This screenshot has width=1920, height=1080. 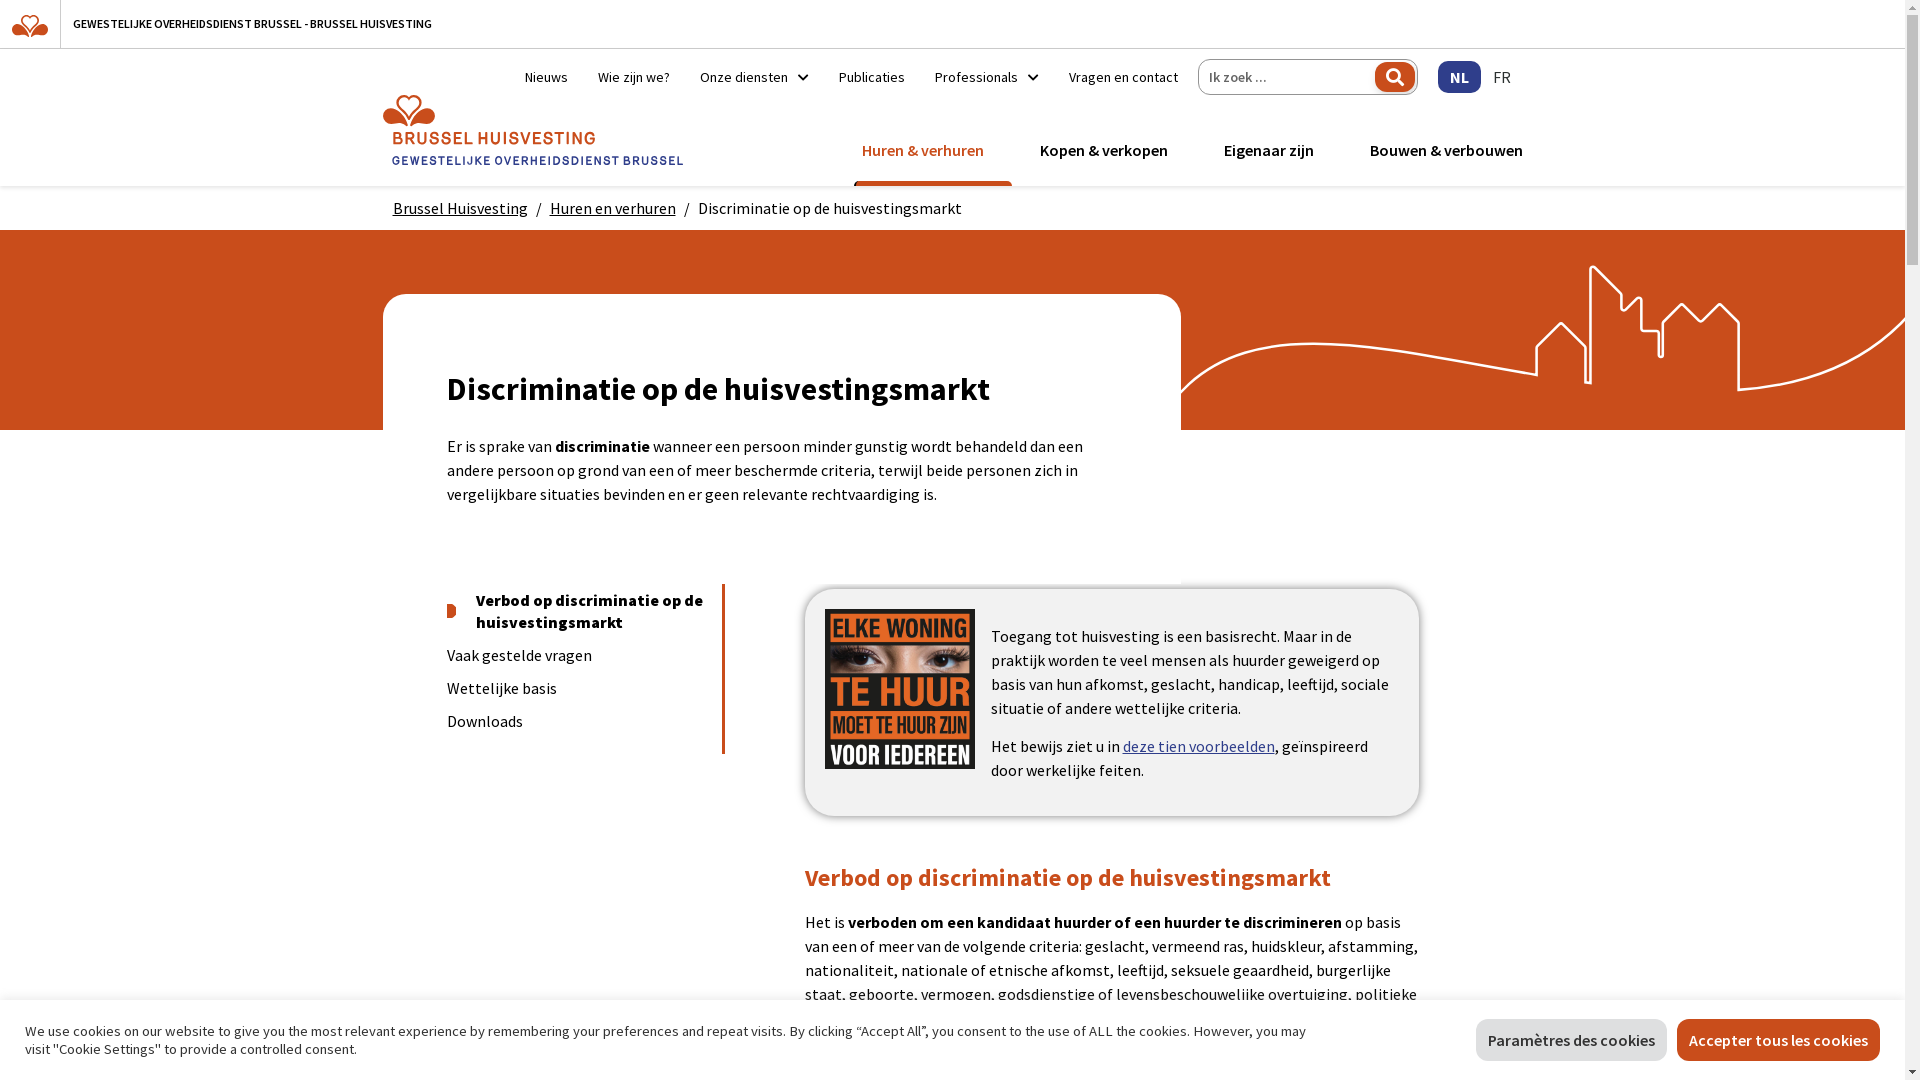 What do you see at coordinates (633, 77) in the screenshot?
I see `Wie zijn we?` at bounding box center [633, 77].